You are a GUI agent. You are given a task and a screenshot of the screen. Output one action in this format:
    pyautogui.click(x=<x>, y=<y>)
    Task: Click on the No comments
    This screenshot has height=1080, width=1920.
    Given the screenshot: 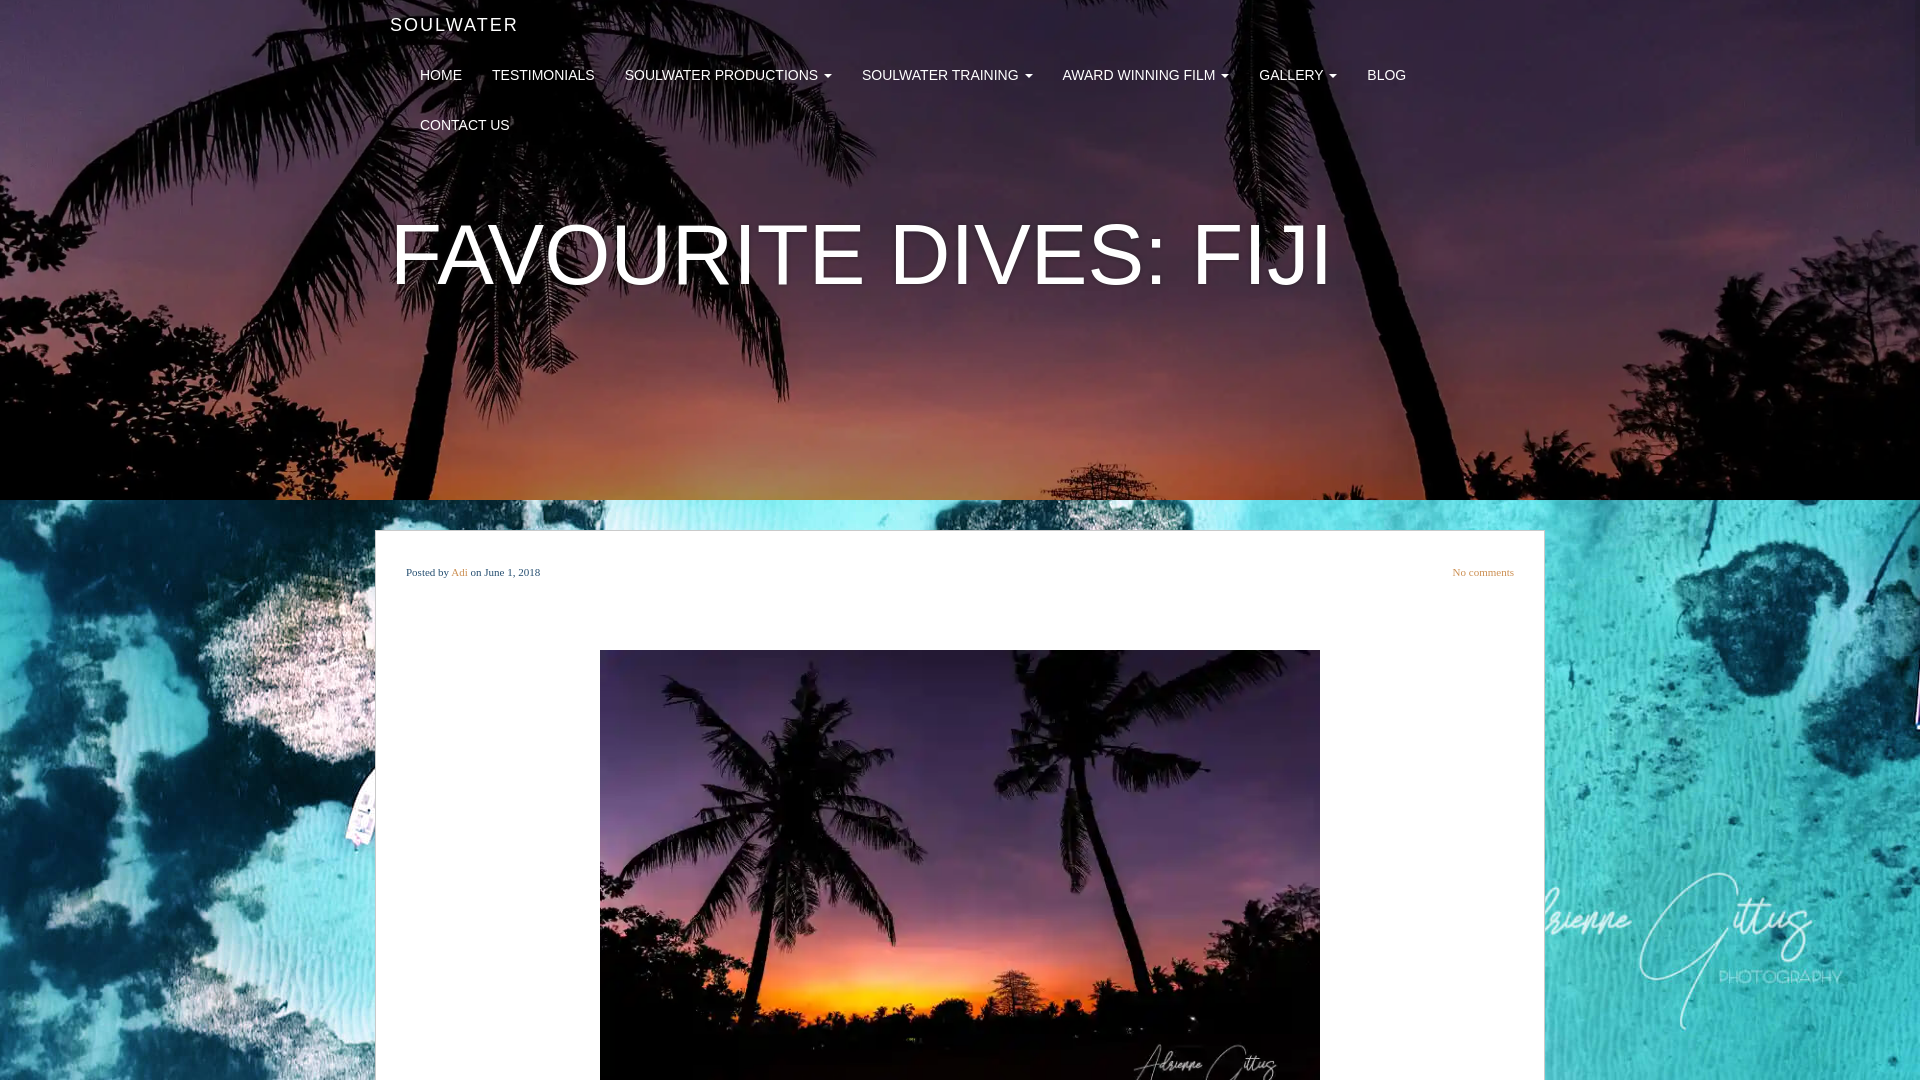 What is the action you would take?
    pyautogui.click(x=1484, y=571)
    